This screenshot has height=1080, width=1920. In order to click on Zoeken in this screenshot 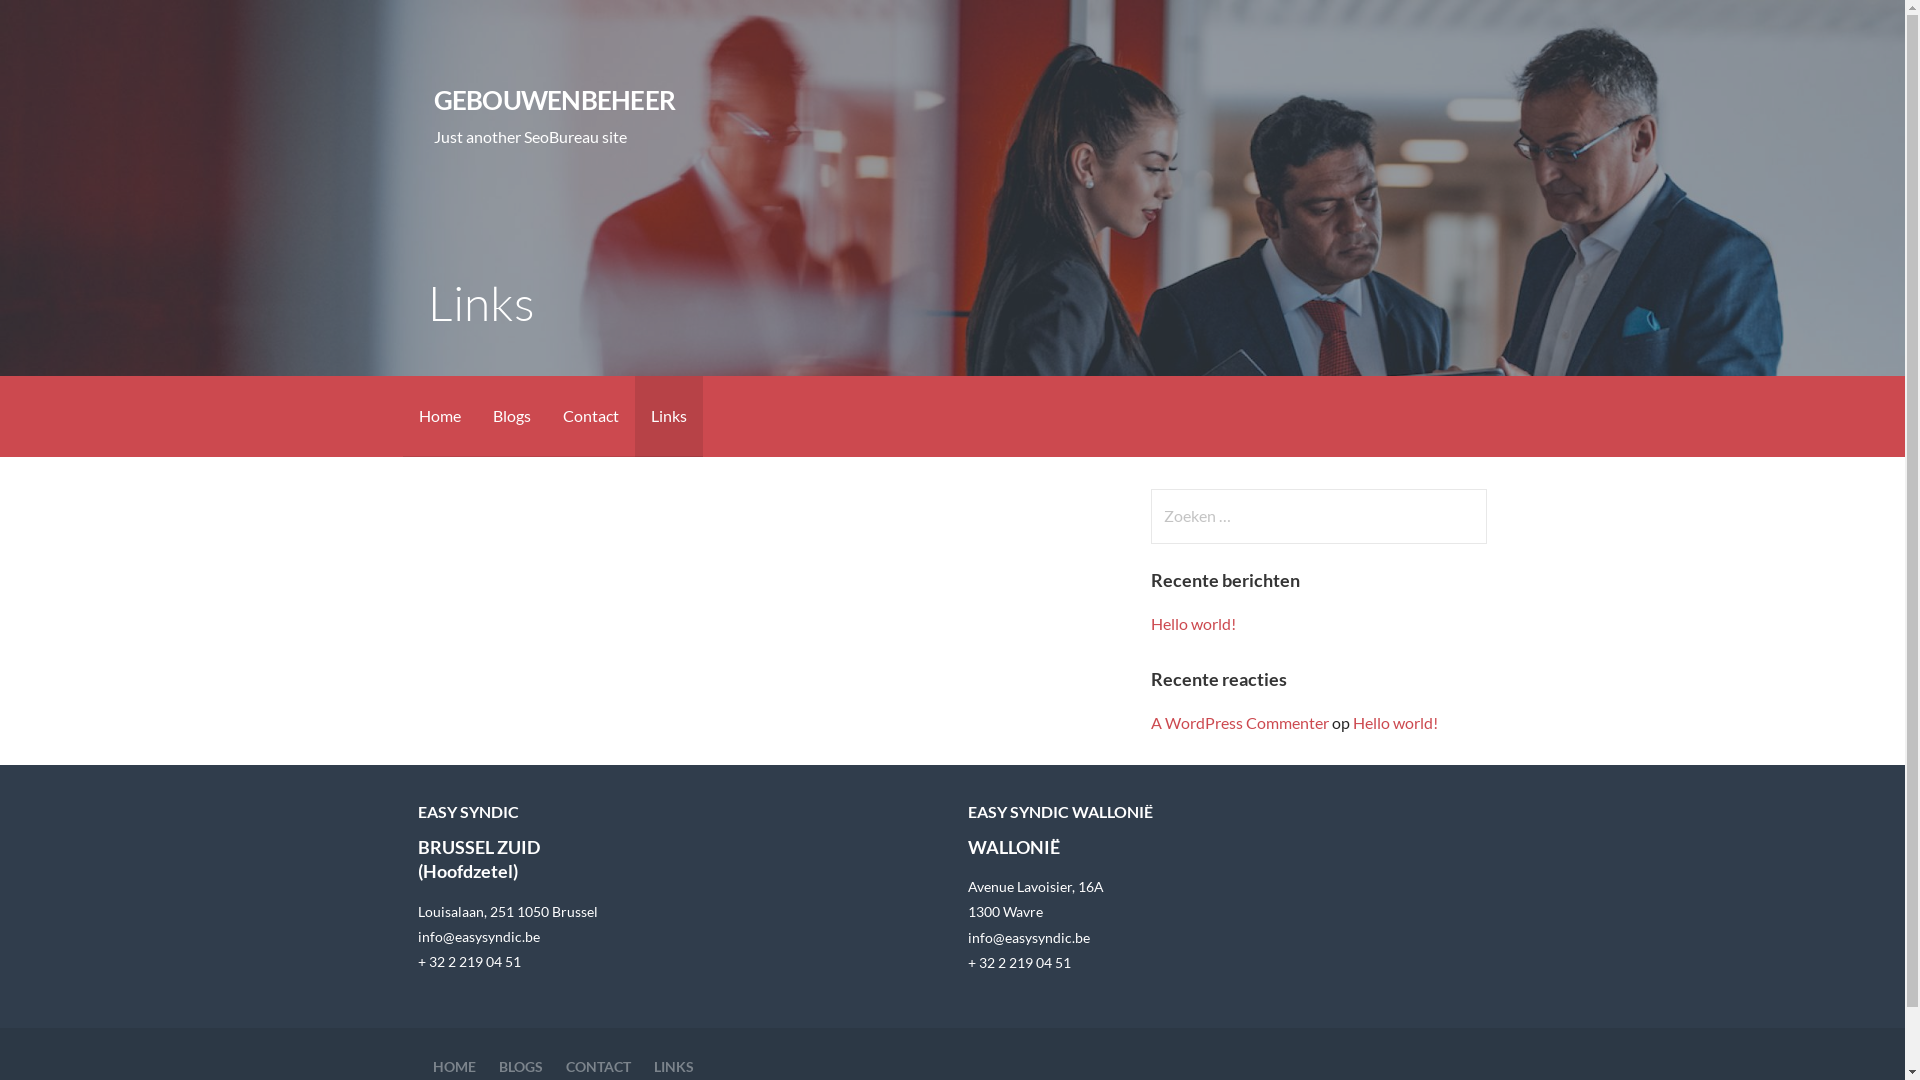, I will do `click(56, 24)`.